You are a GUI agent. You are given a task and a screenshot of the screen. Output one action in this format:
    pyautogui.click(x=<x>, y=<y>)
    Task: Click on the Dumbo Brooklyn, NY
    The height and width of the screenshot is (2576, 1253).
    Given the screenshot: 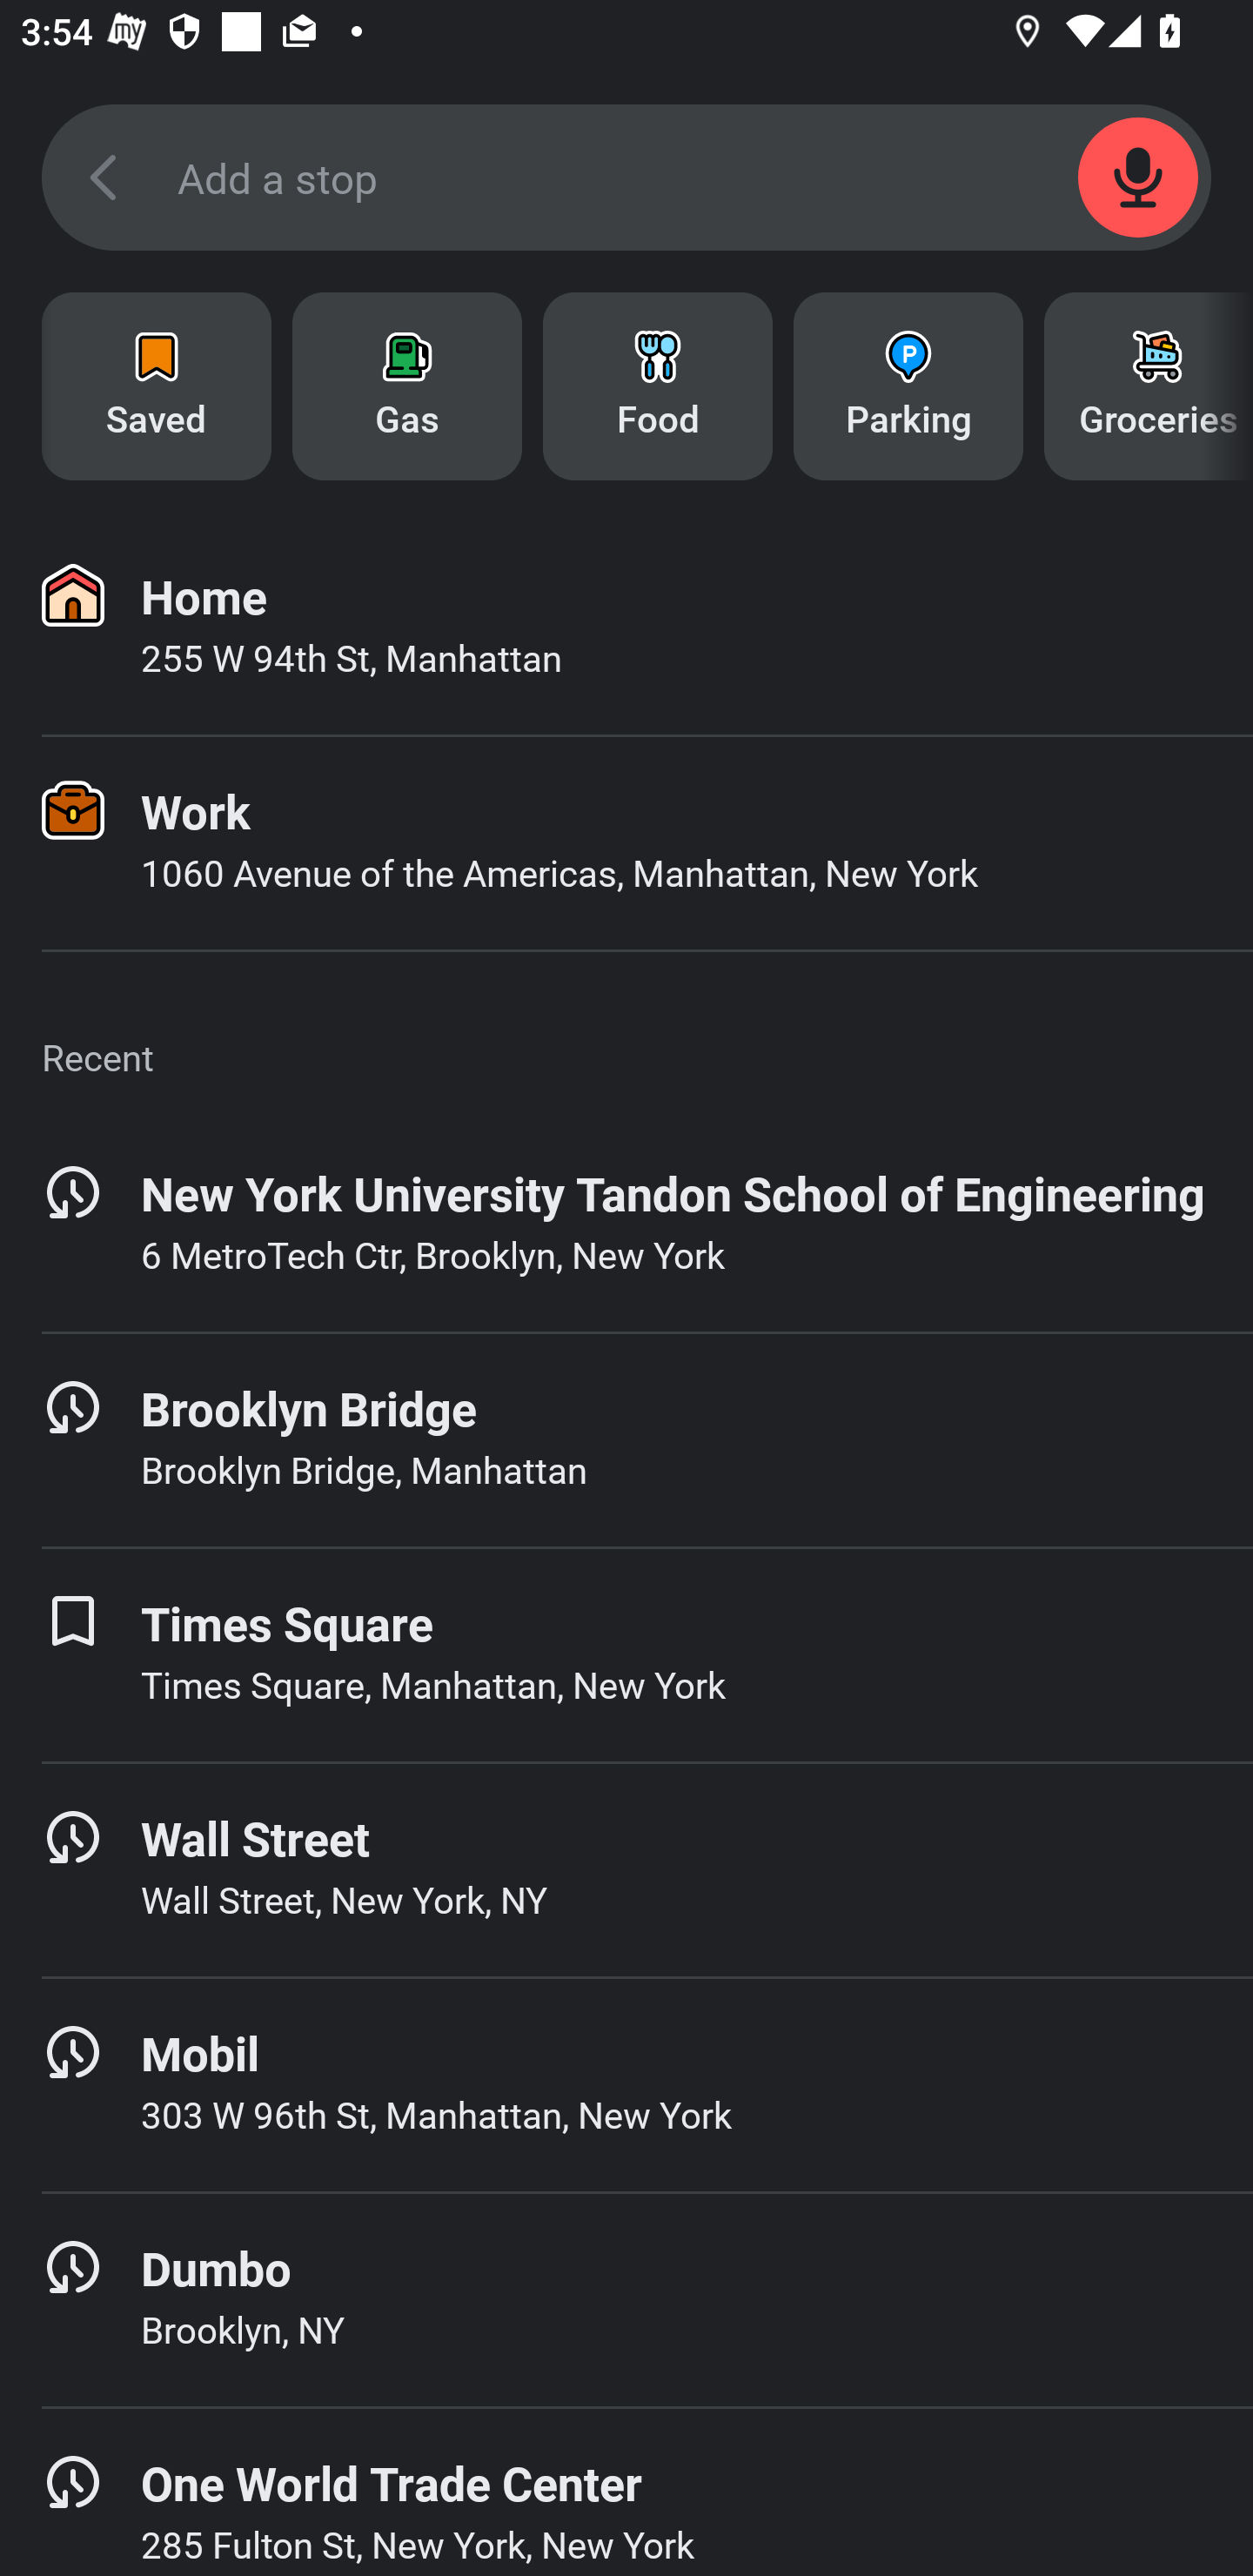 What is the action you would take?
    pyautogui.click(x=626, y=2299)
    